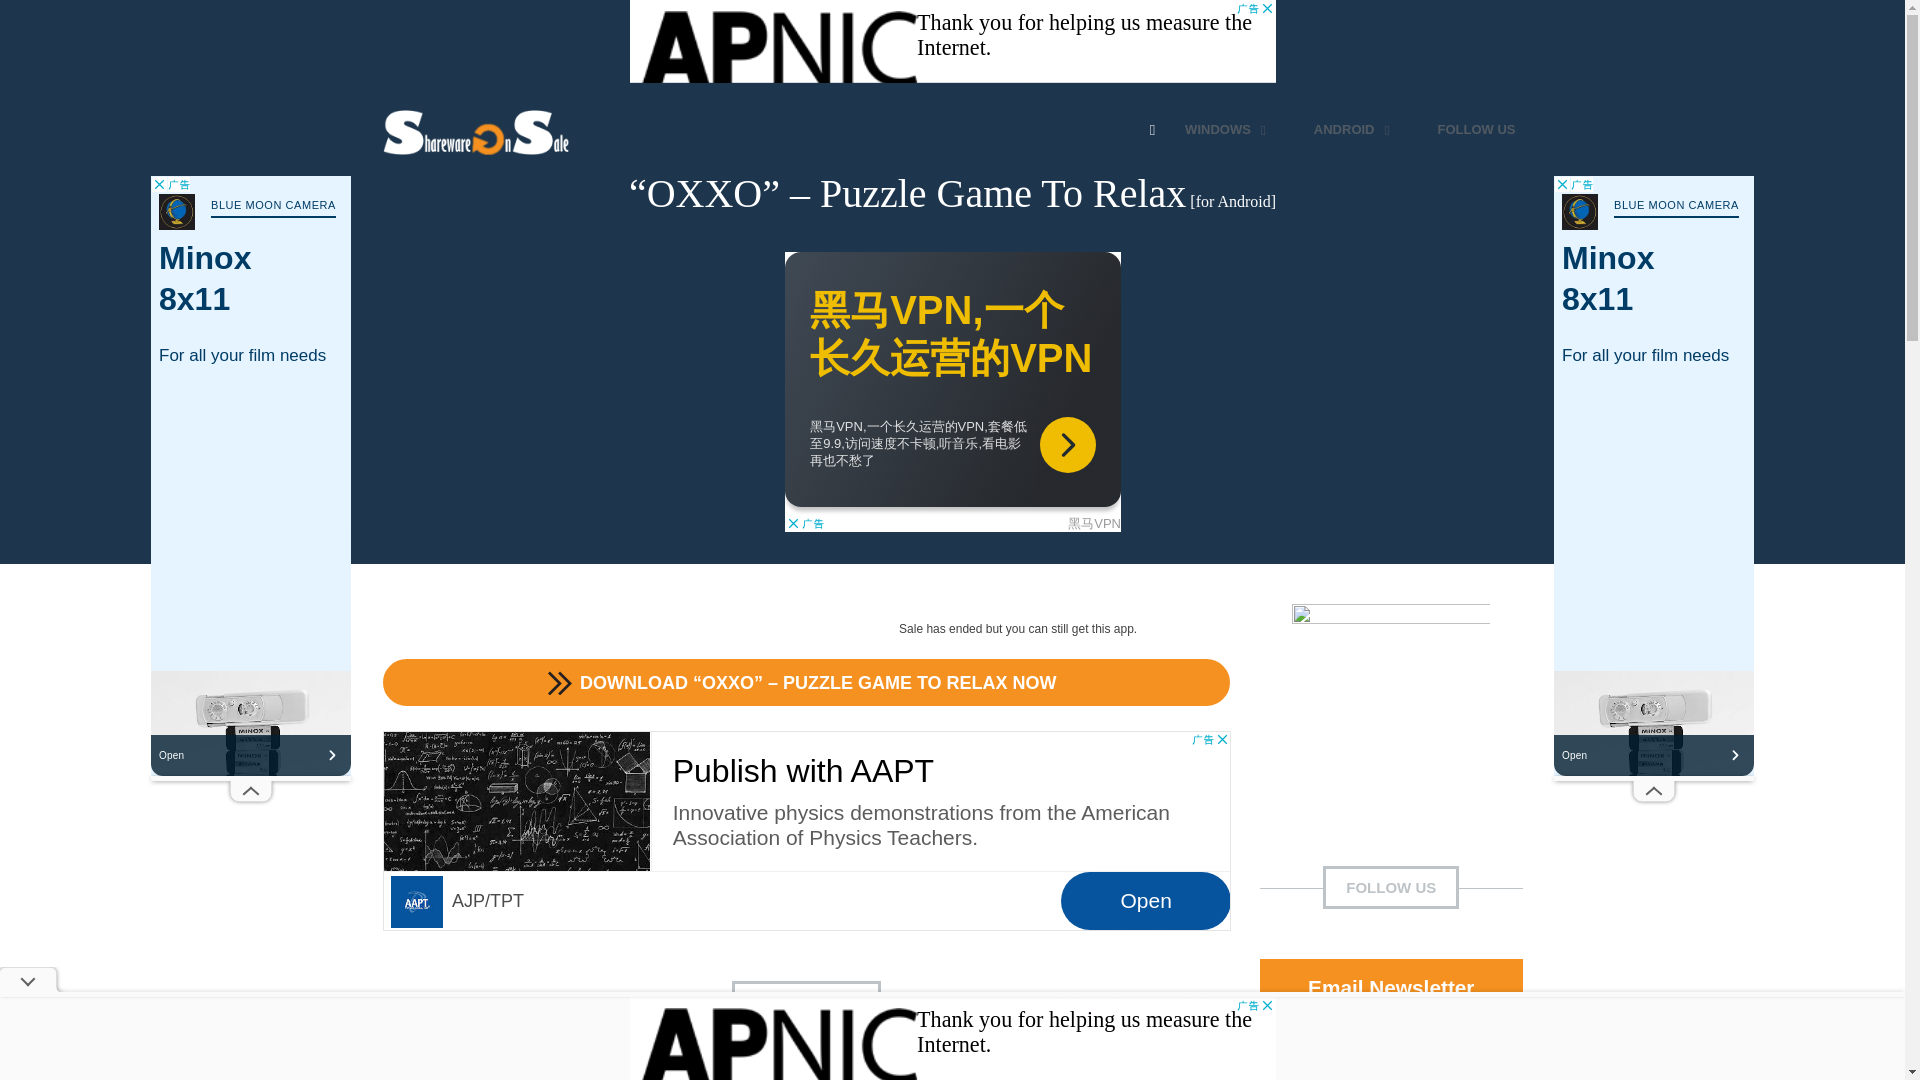 The height and width of the screenshot is (1080, 1920). What do you see at coordinates (1228, 130) in the screenshot?
I see `WINDOWS` at bounding box center [1228, 130].